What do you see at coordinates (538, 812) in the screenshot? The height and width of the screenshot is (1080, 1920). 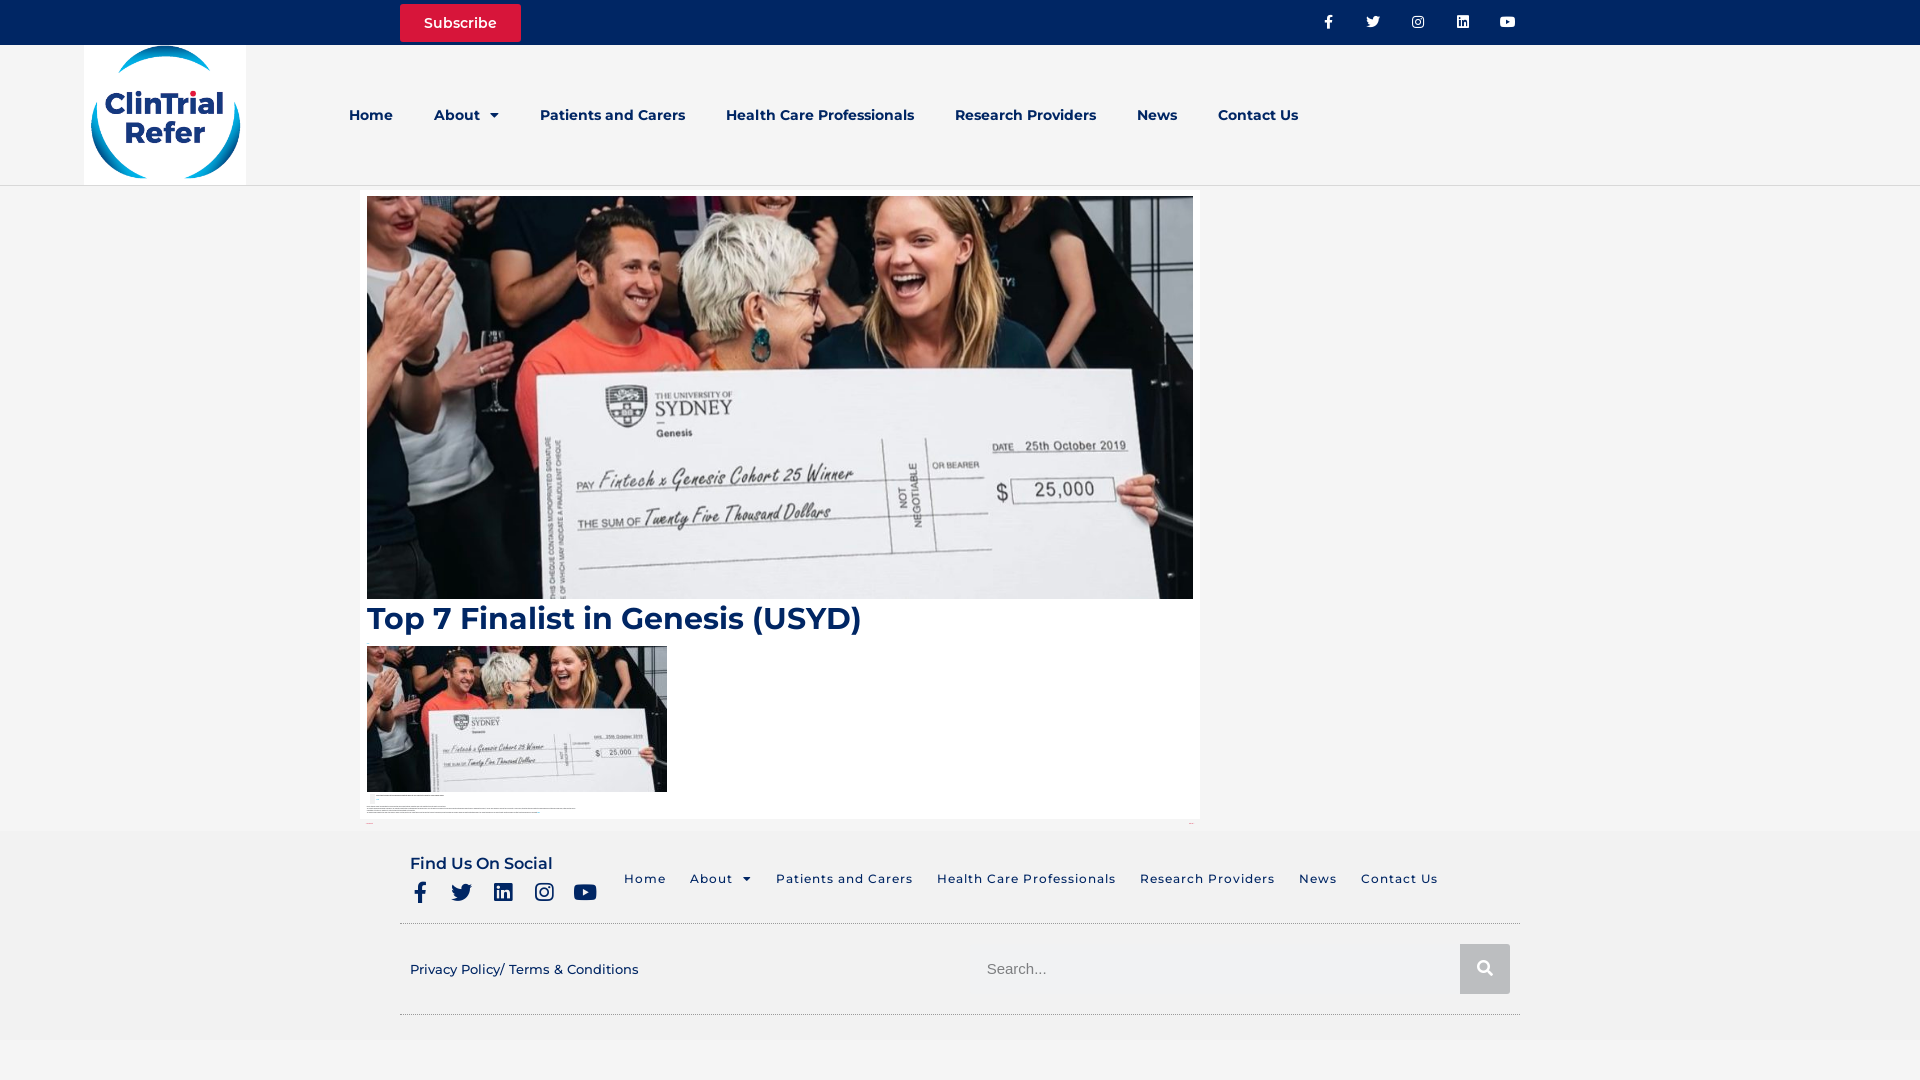 I see `here.` at bounding box center [538, 812].